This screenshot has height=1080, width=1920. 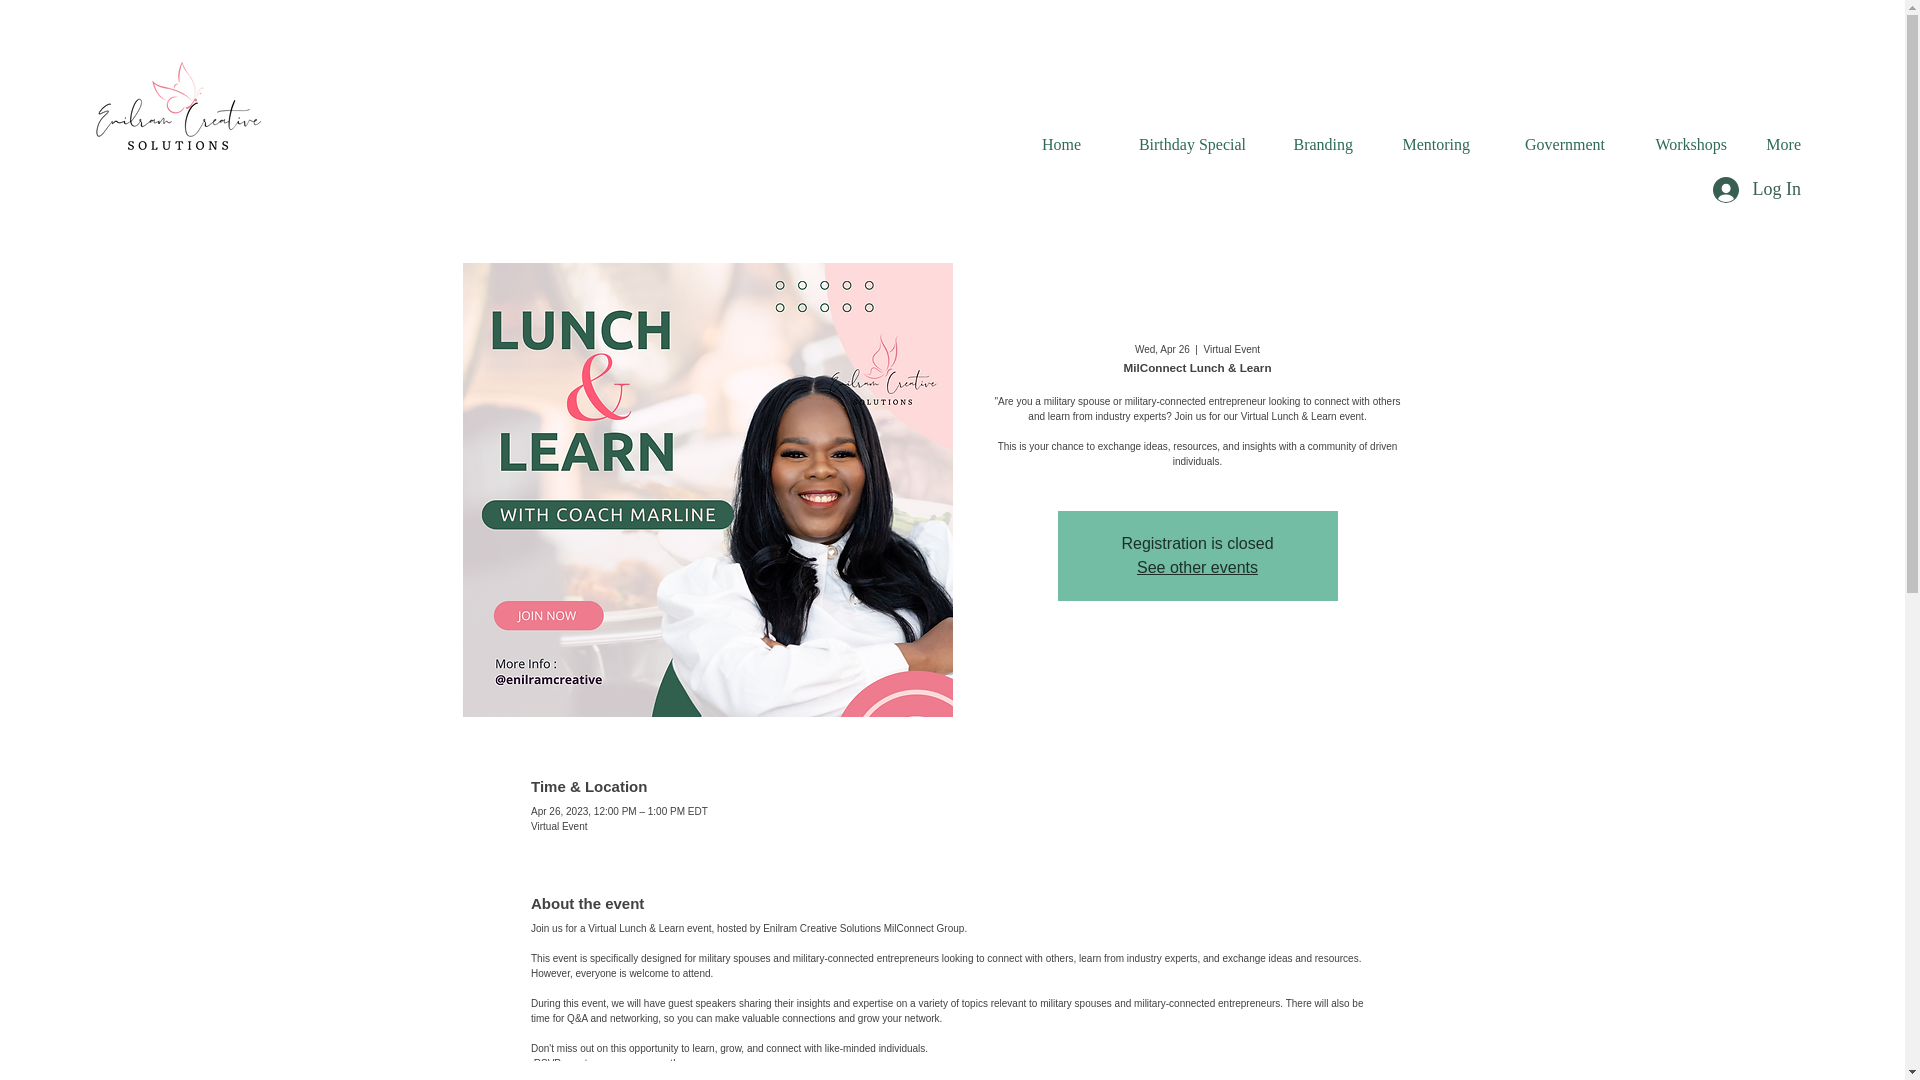 I want to click on Log In, so click(x=1756, y=190).